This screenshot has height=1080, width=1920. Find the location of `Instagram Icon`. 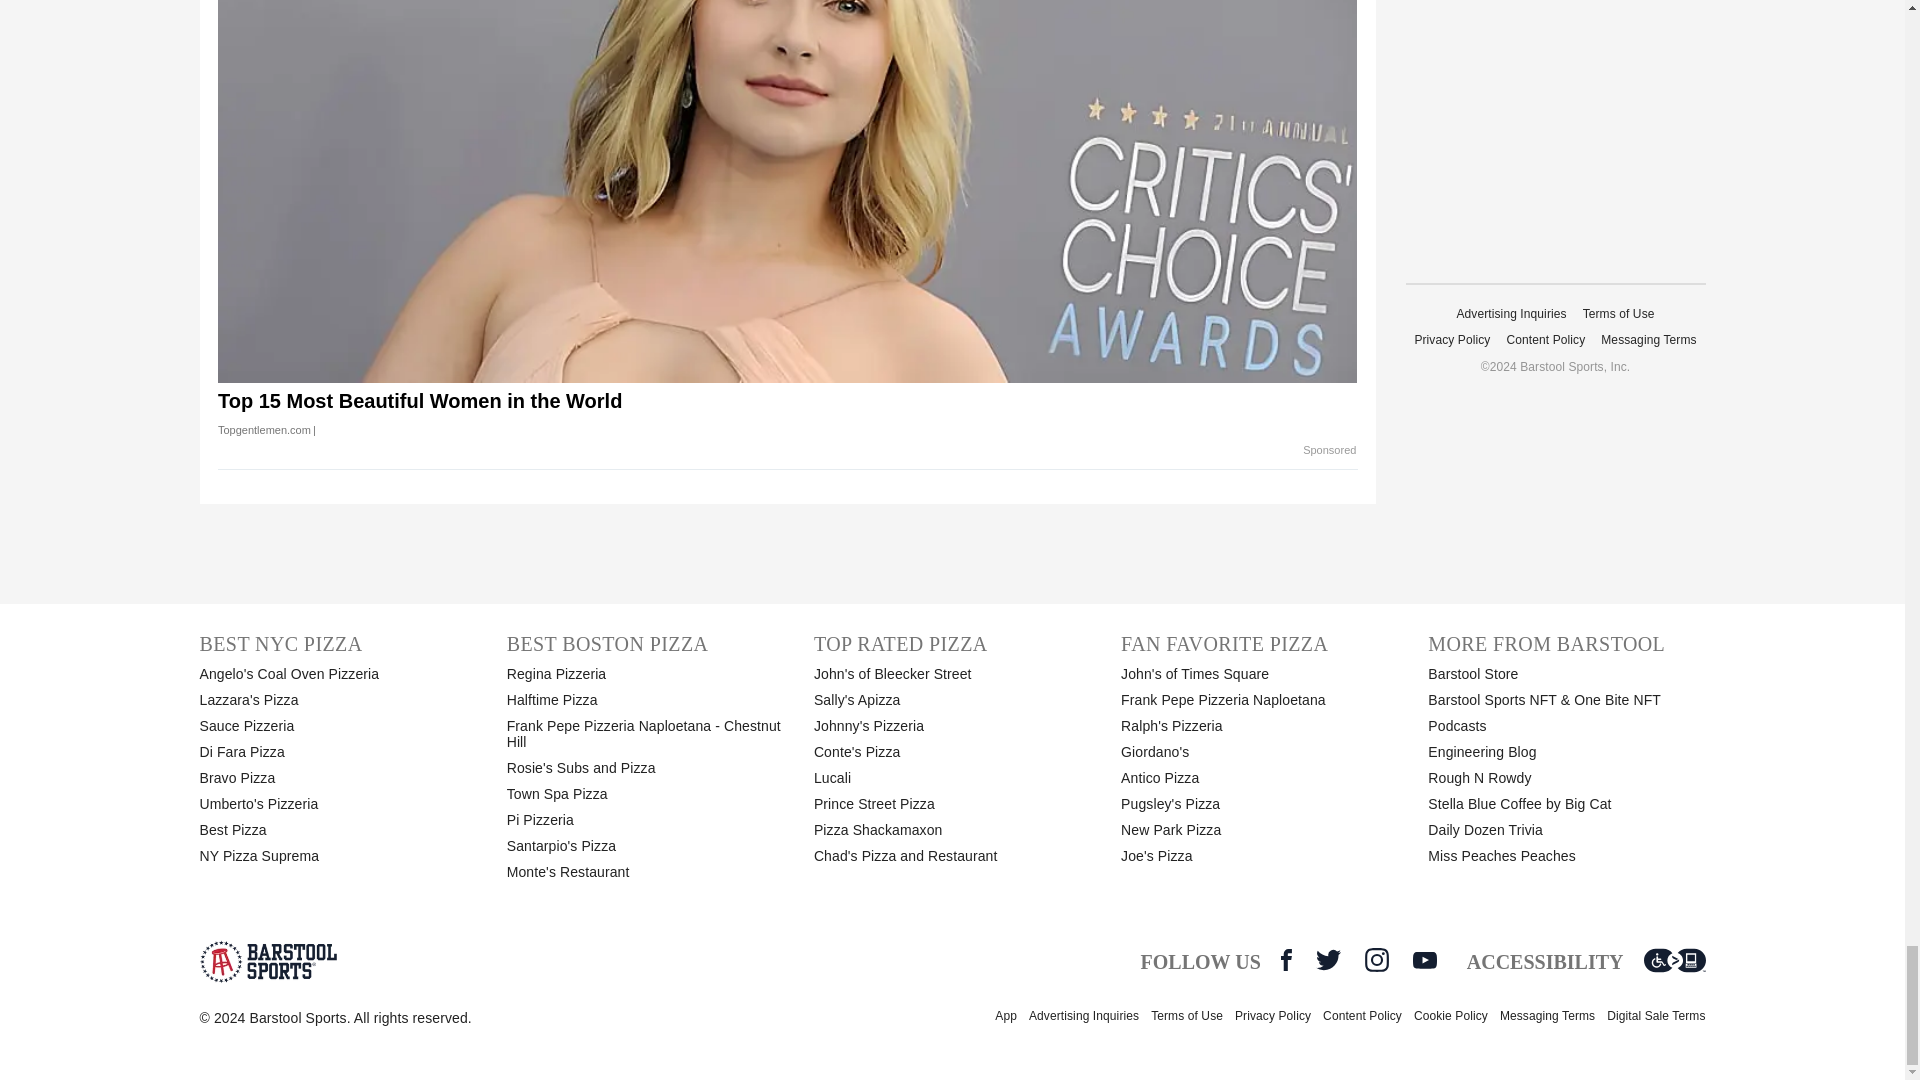

Instagram Icon is located at coordinates (1376, 960).